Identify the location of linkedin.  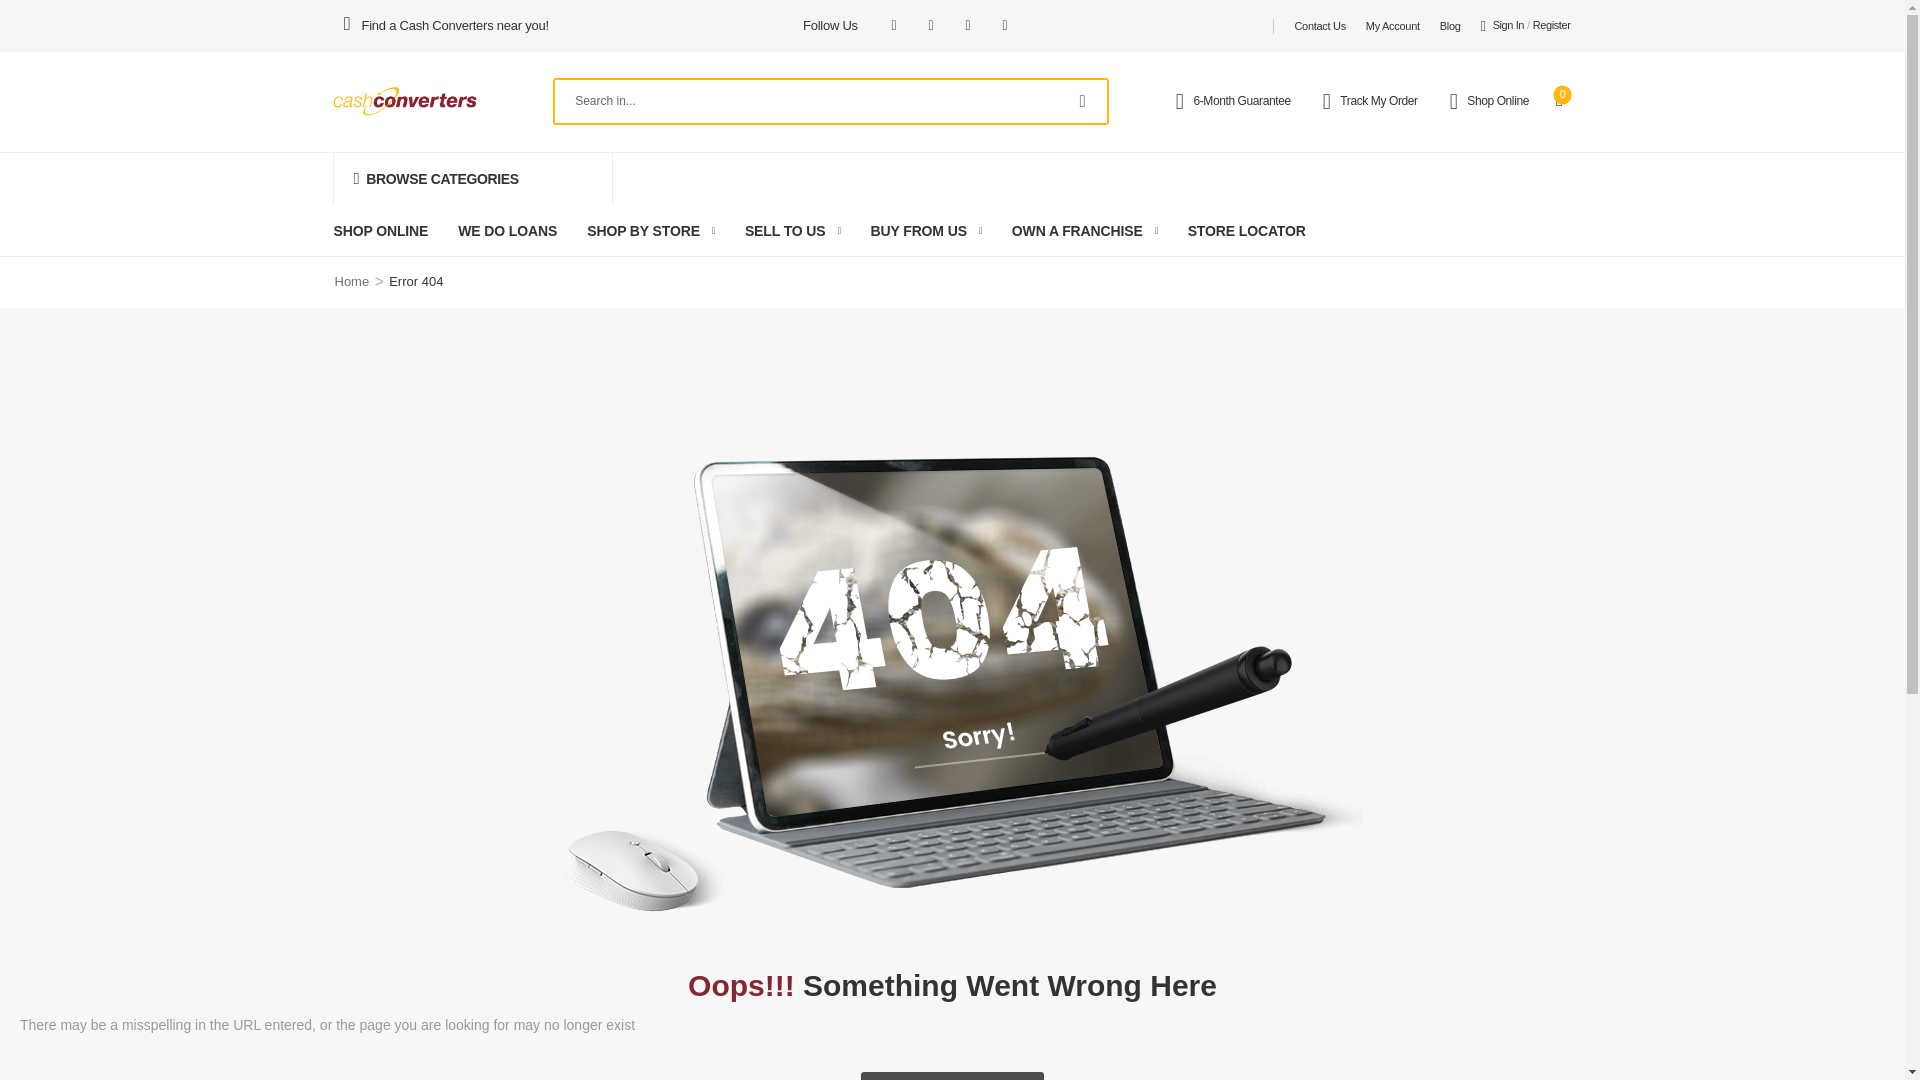
(968, 26).